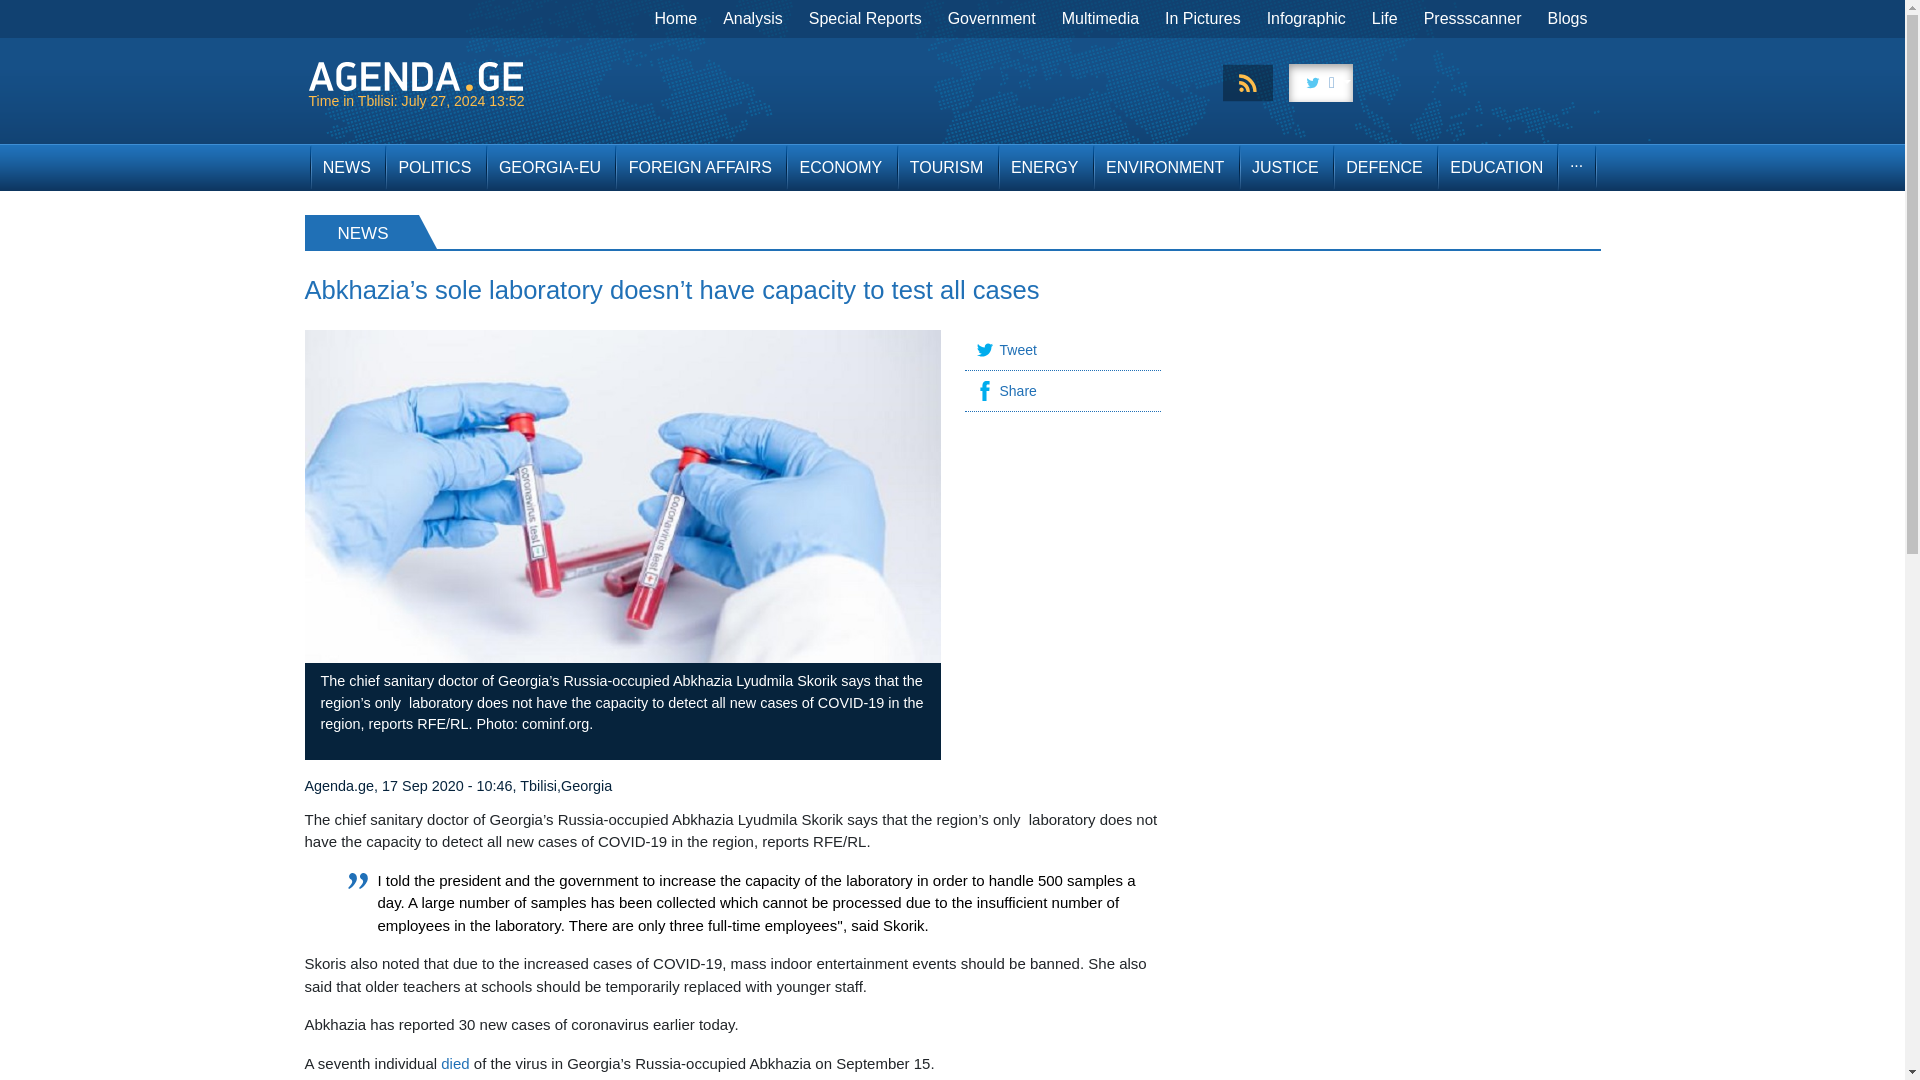  Describe the element at coordinates (866, 18) in the screenshot. I see `Special Reports` at that location.